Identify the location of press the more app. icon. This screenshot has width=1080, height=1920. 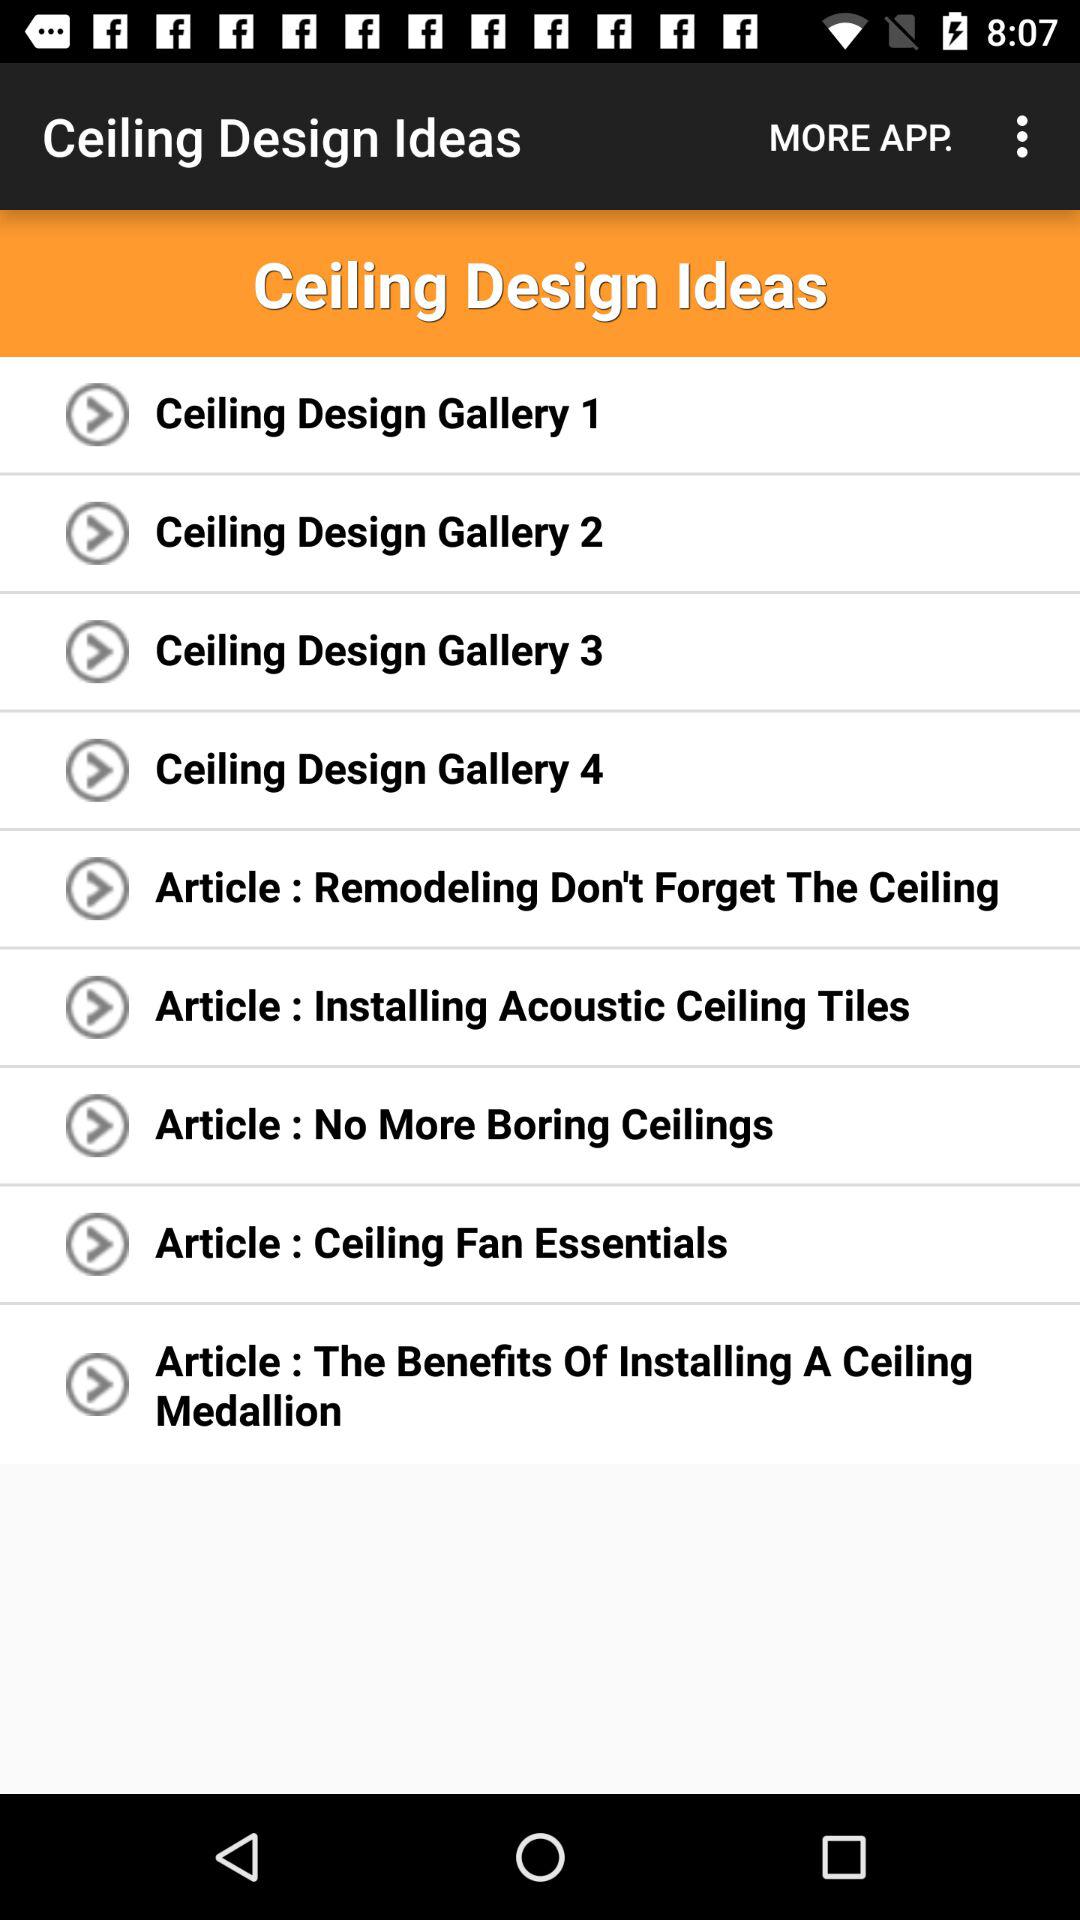
(861, 136).